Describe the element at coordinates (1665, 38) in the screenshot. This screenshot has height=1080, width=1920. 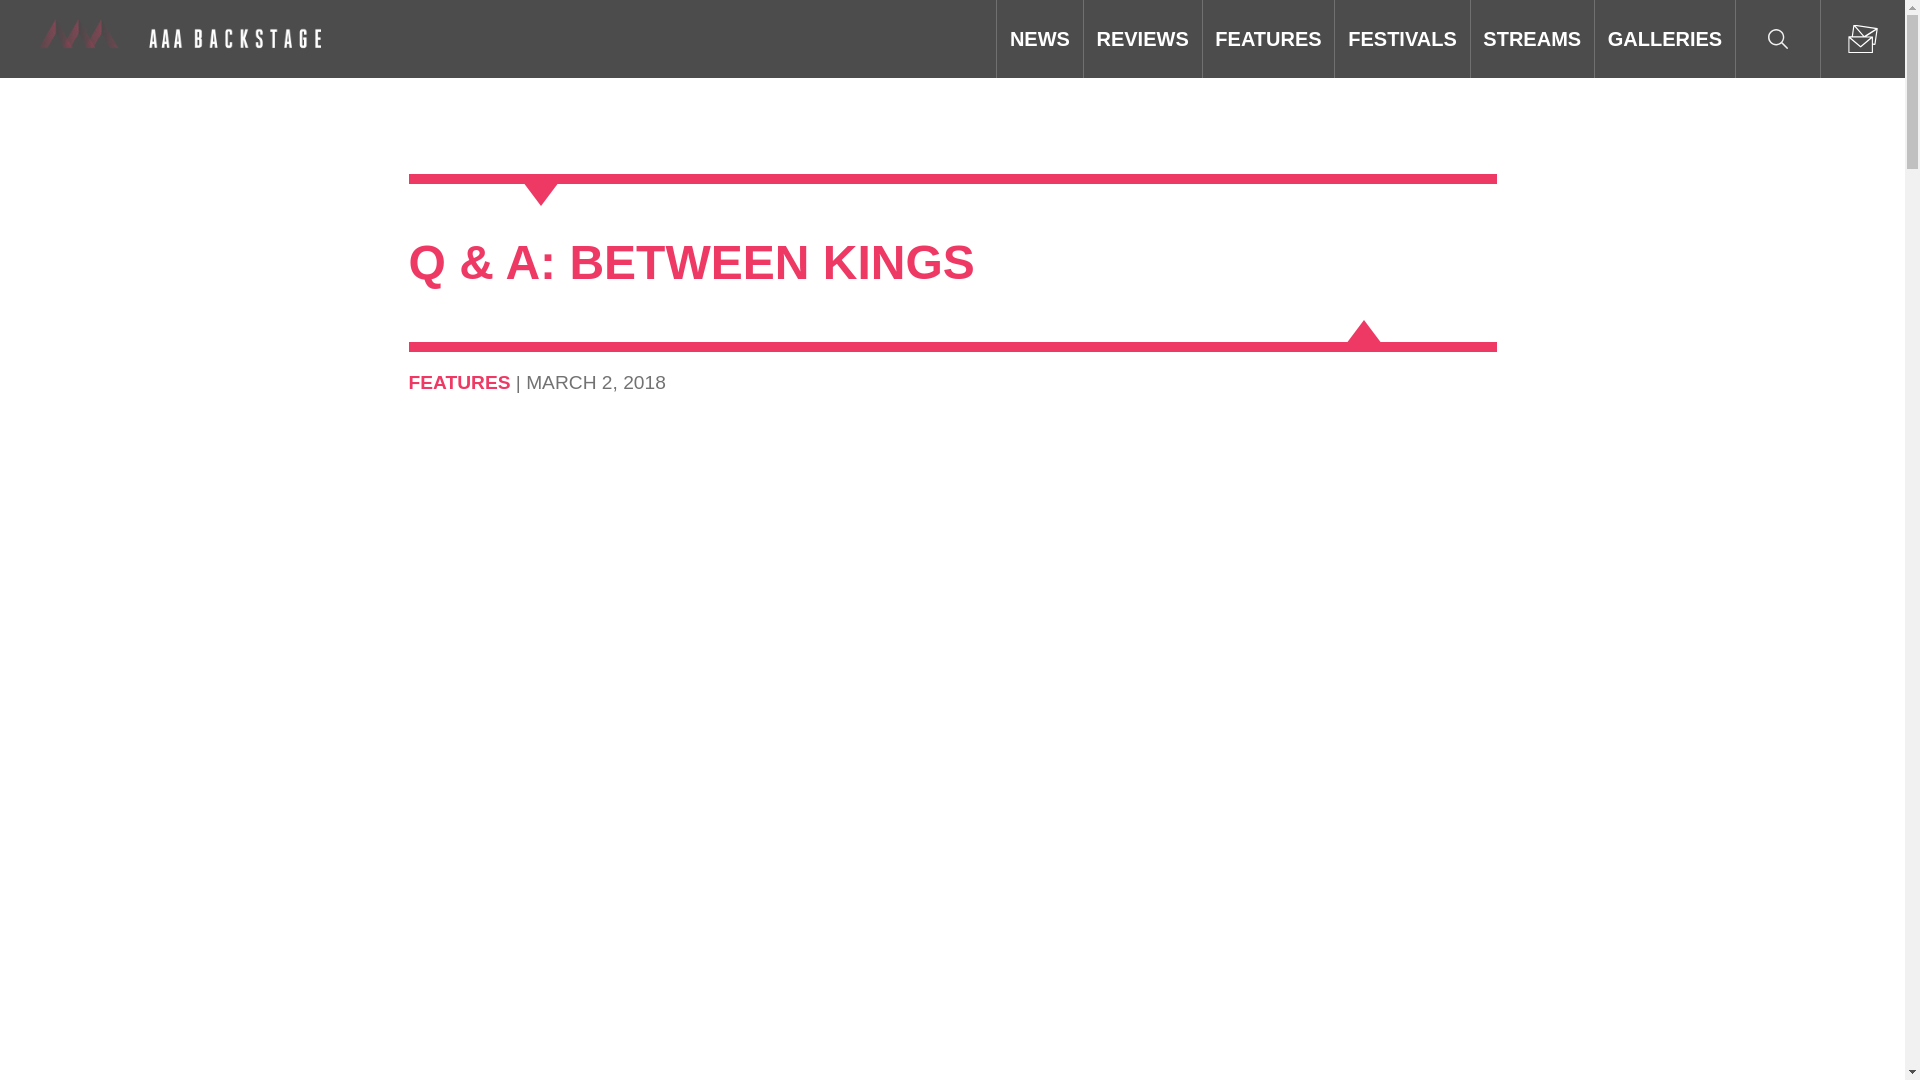
I see `GALLERIES` at that location.